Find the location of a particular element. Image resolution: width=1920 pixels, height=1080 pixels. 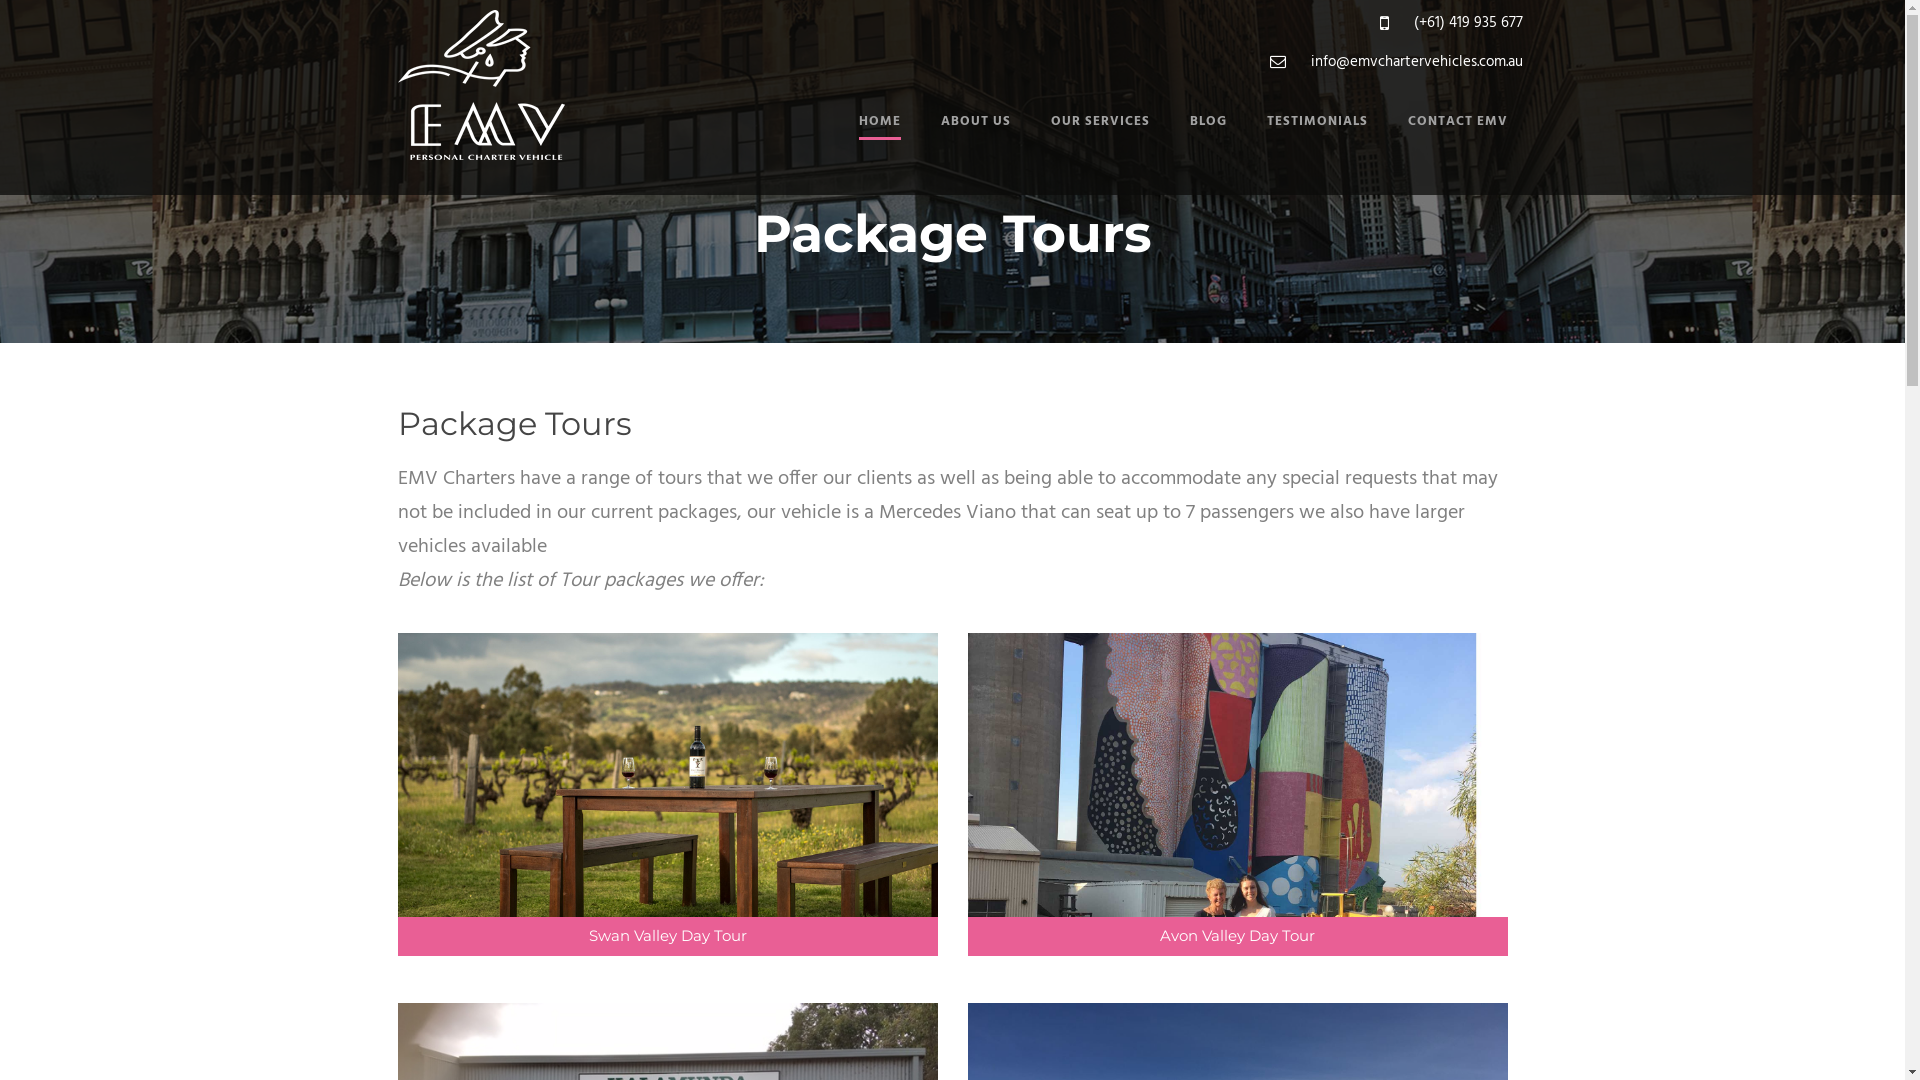

BLOG is located at coordinates (1188, 144).